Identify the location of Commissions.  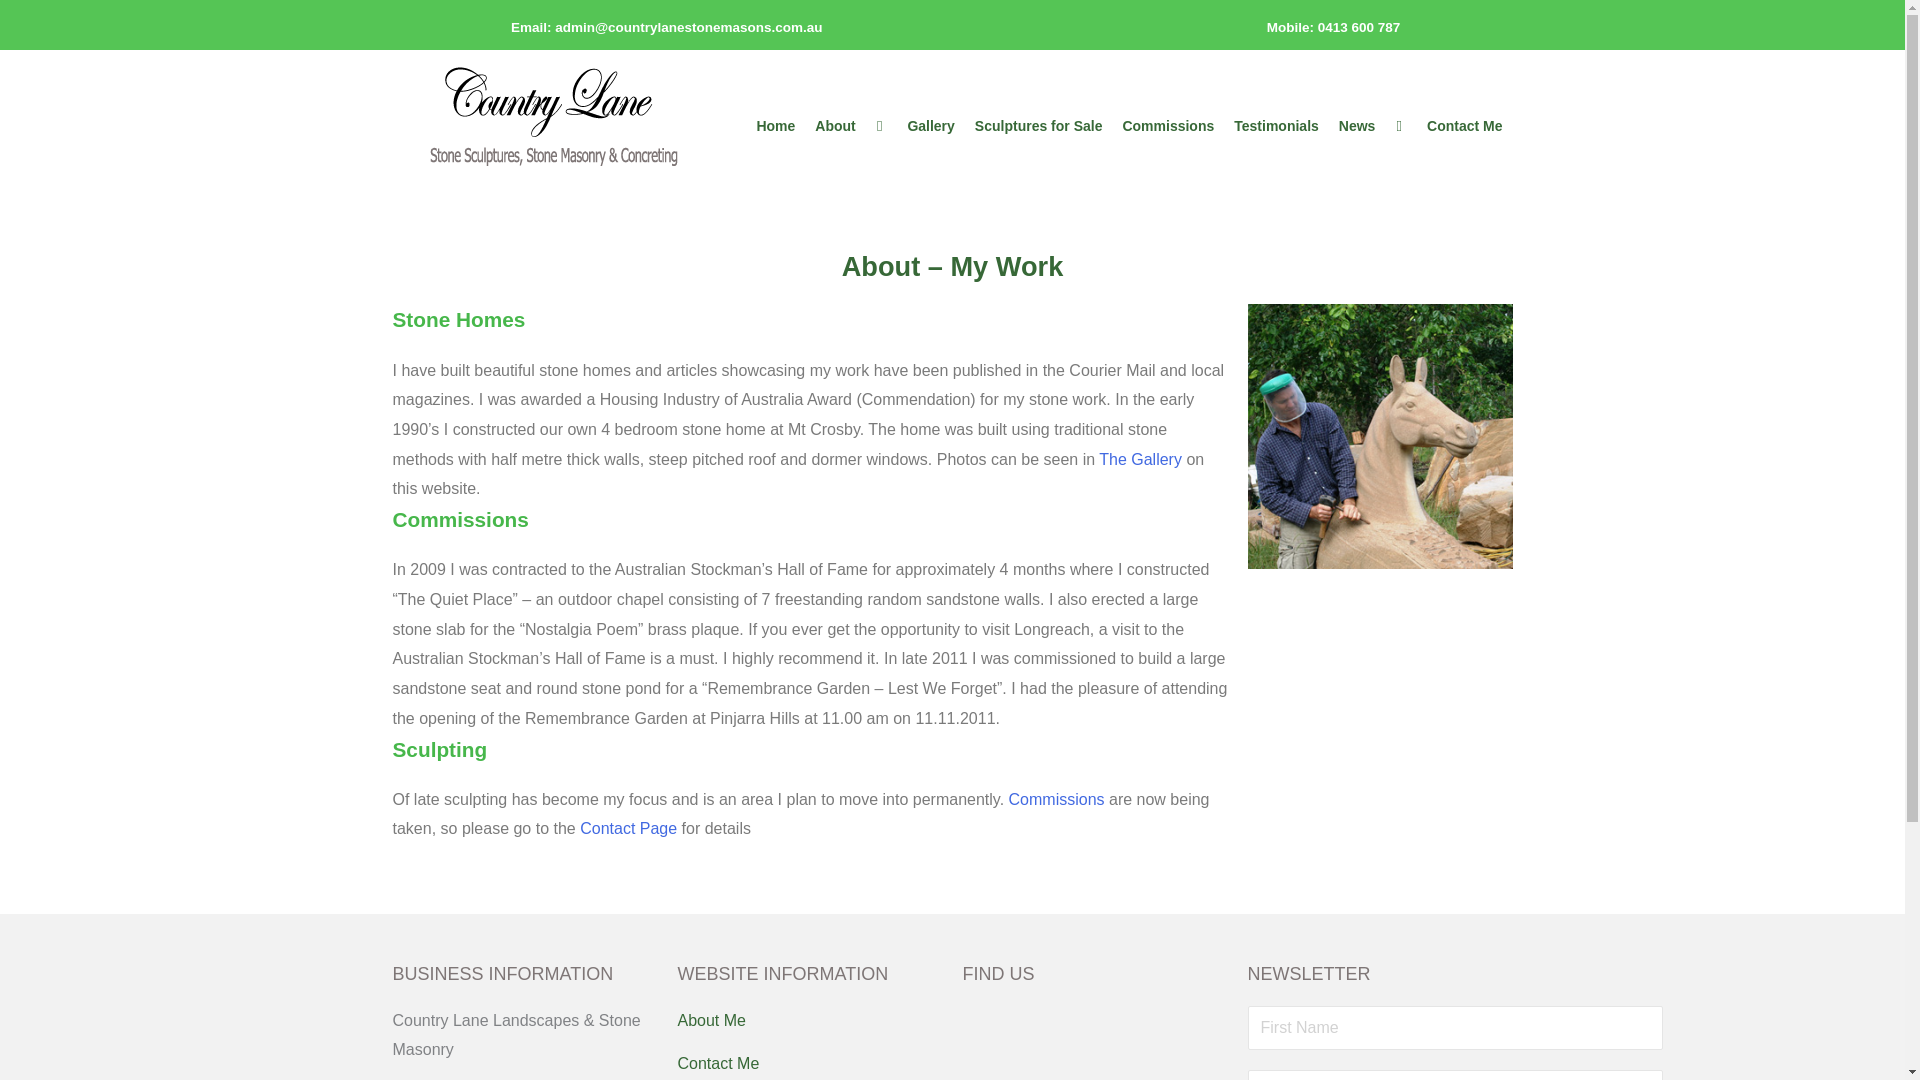
(1168, 126).